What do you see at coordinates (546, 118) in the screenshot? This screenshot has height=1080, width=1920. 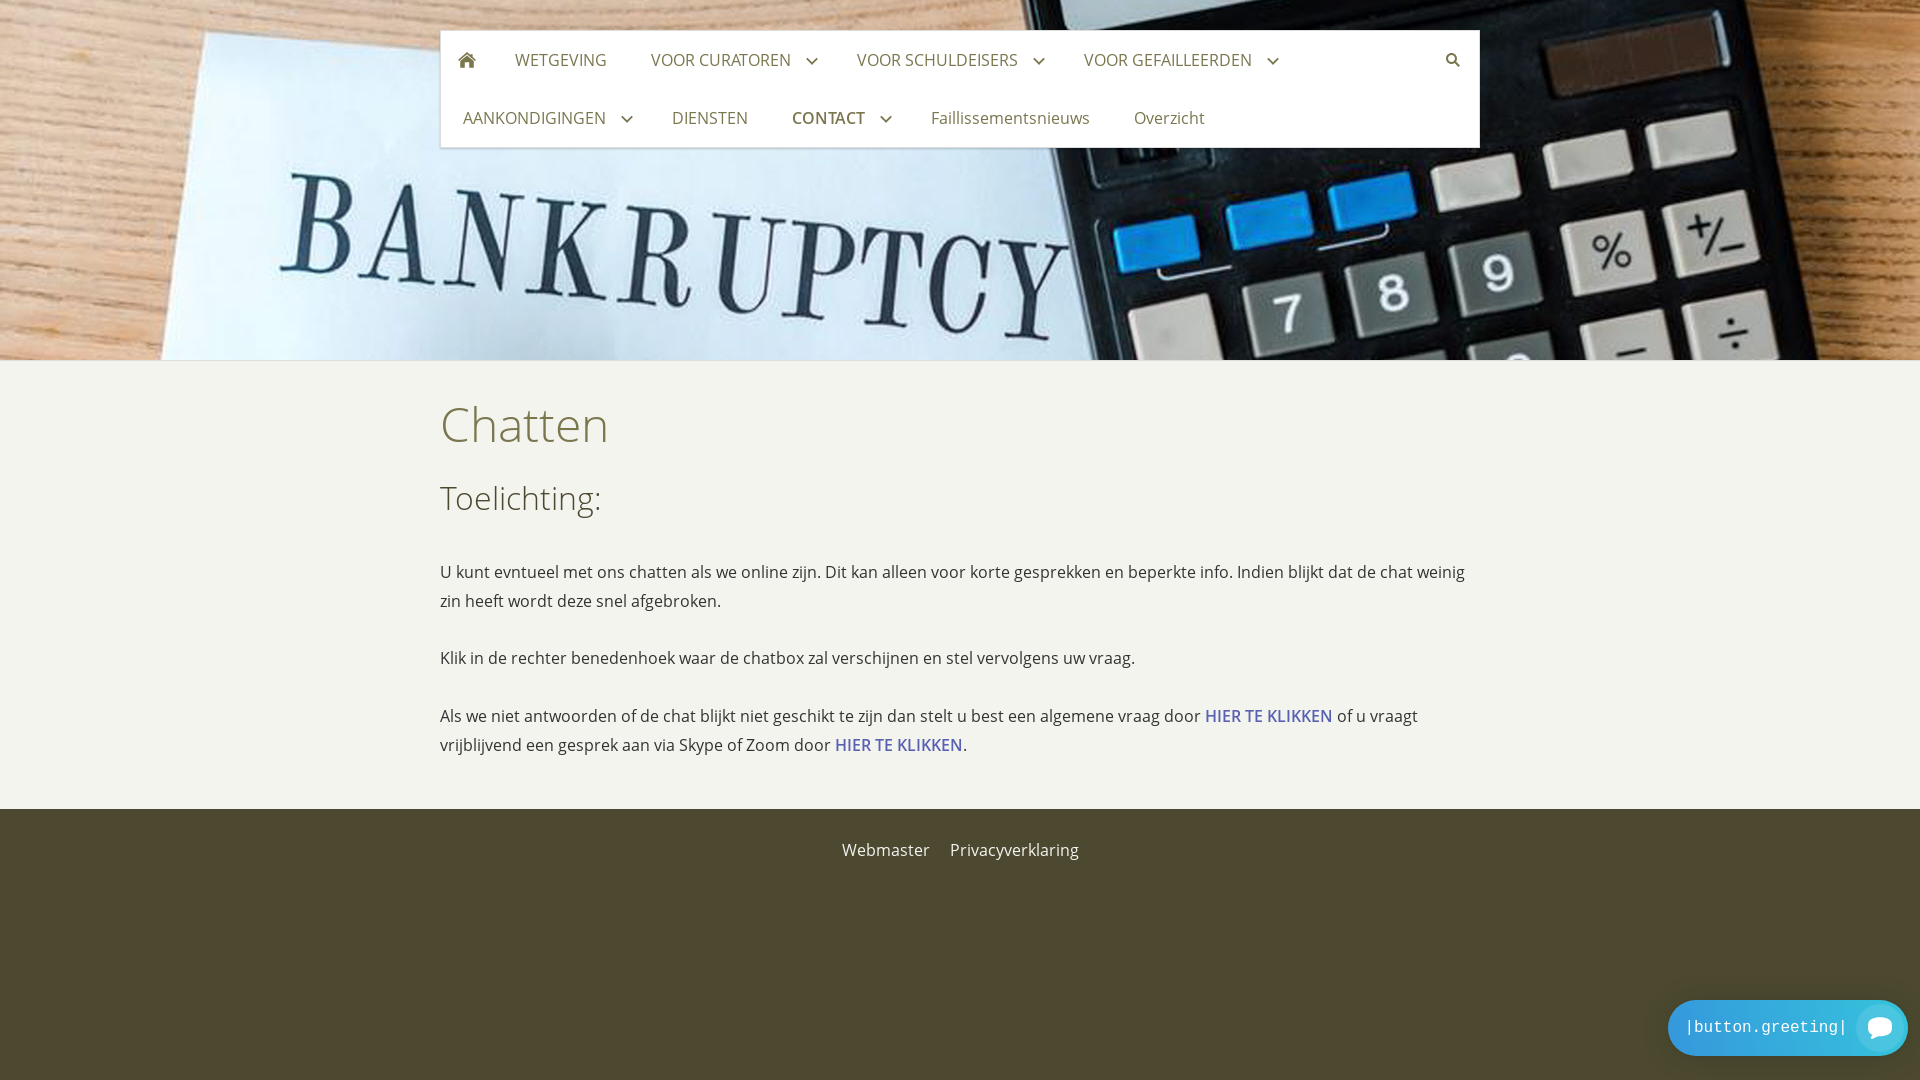 I see `AANKONDIGINGEN` at bounding box center [546, 118].